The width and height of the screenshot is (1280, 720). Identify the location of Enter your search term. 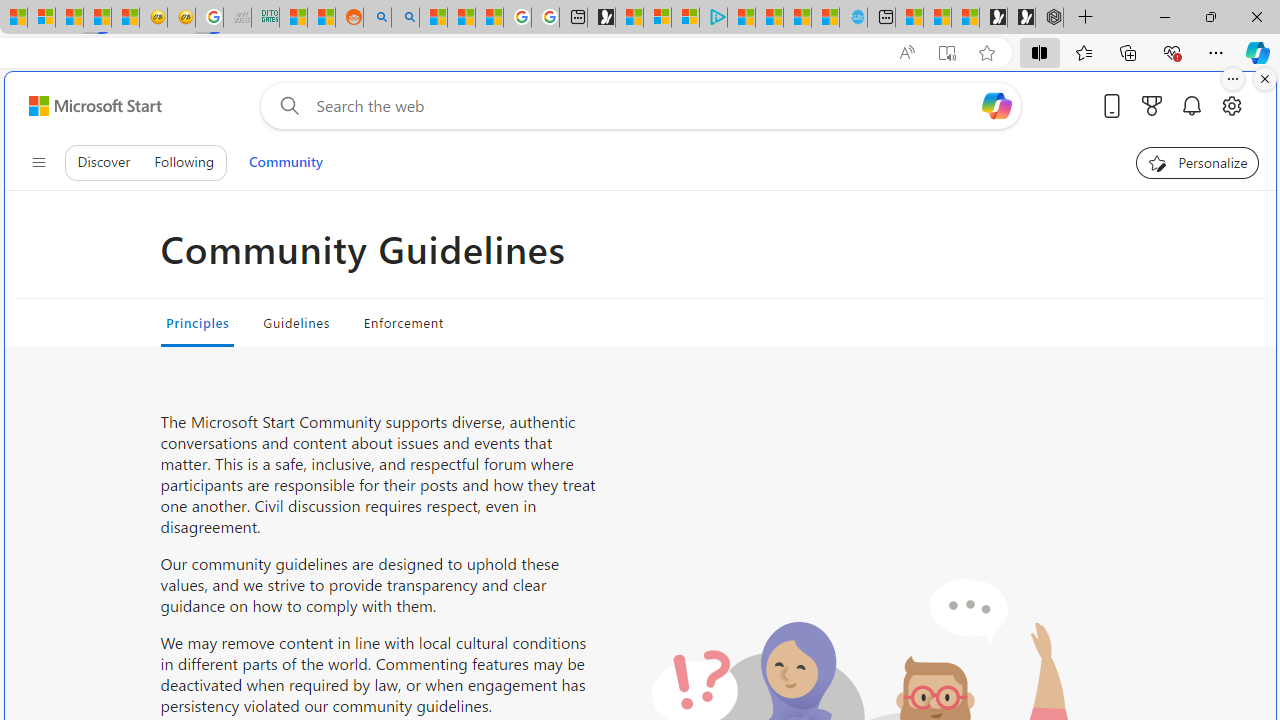
(644, 106).